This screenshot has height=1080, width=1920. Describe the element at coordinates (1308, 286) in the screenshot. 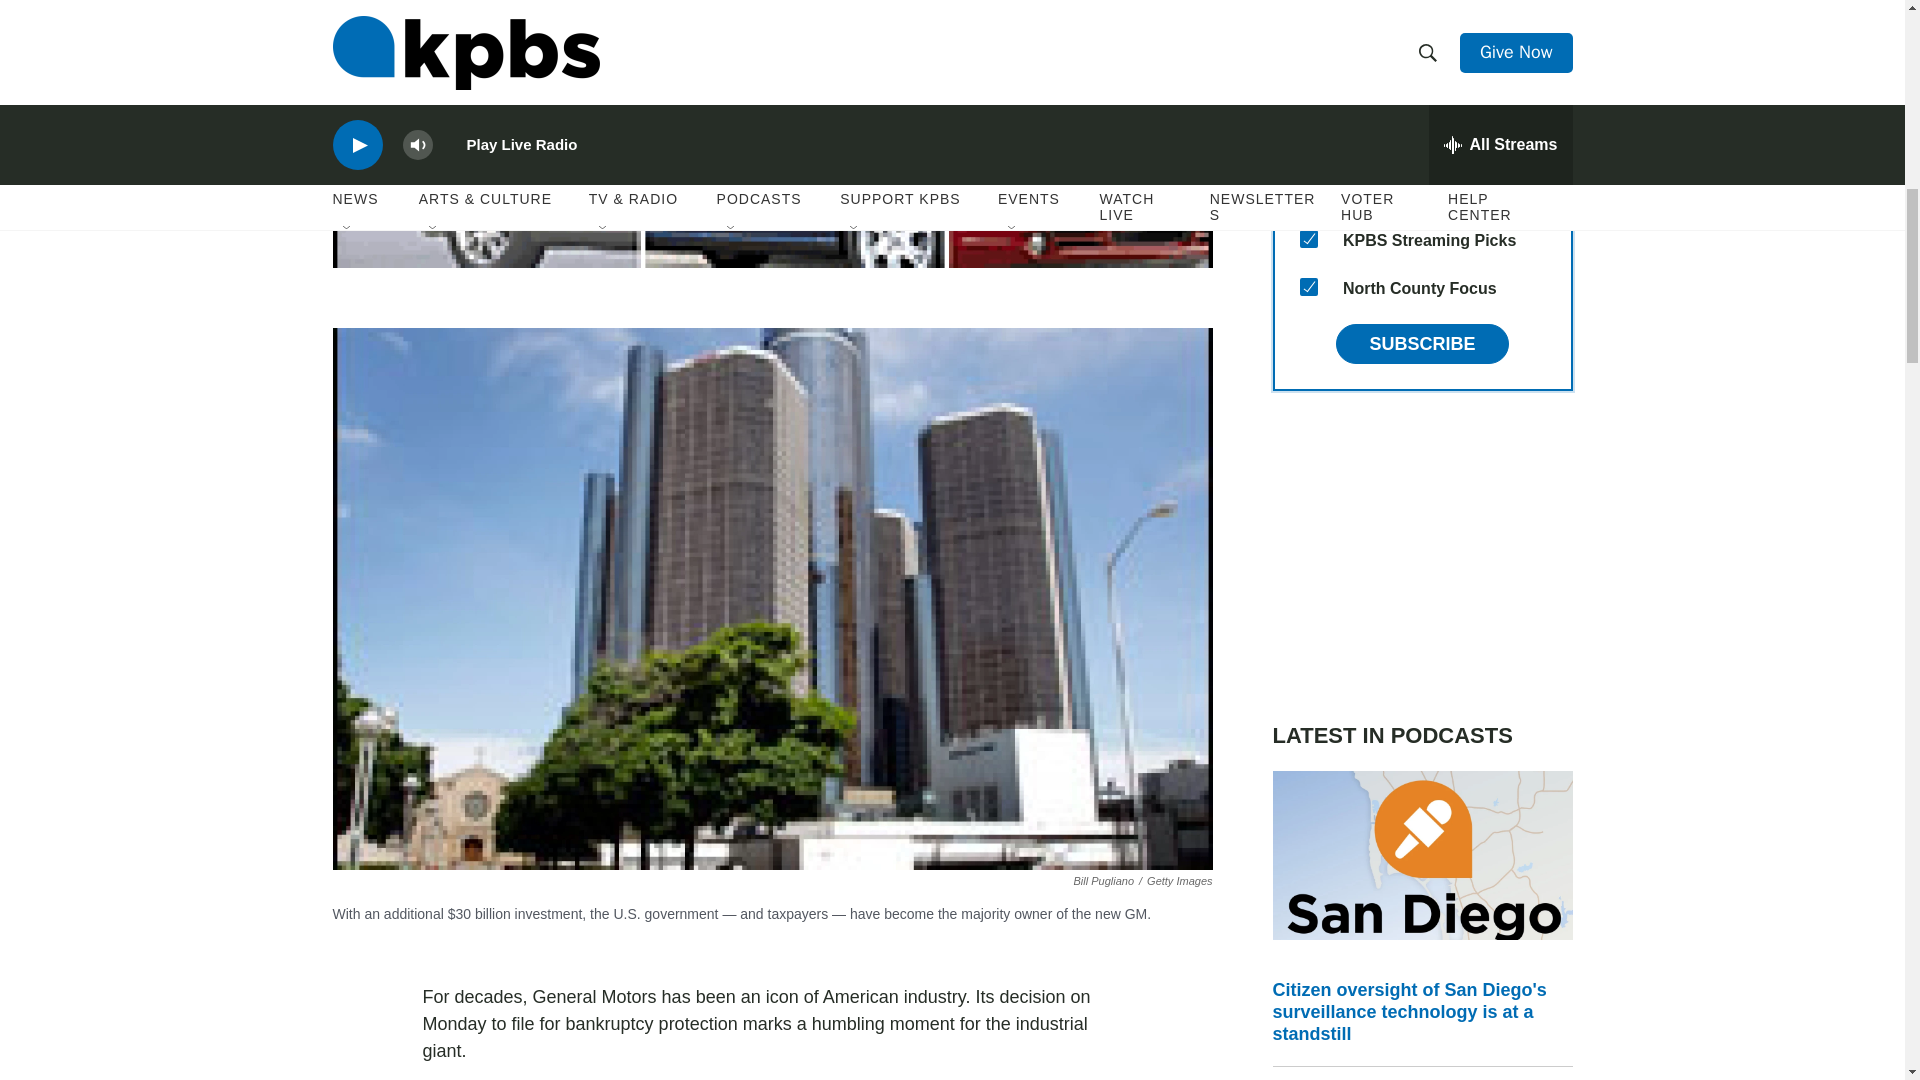

I see `15` at that location.